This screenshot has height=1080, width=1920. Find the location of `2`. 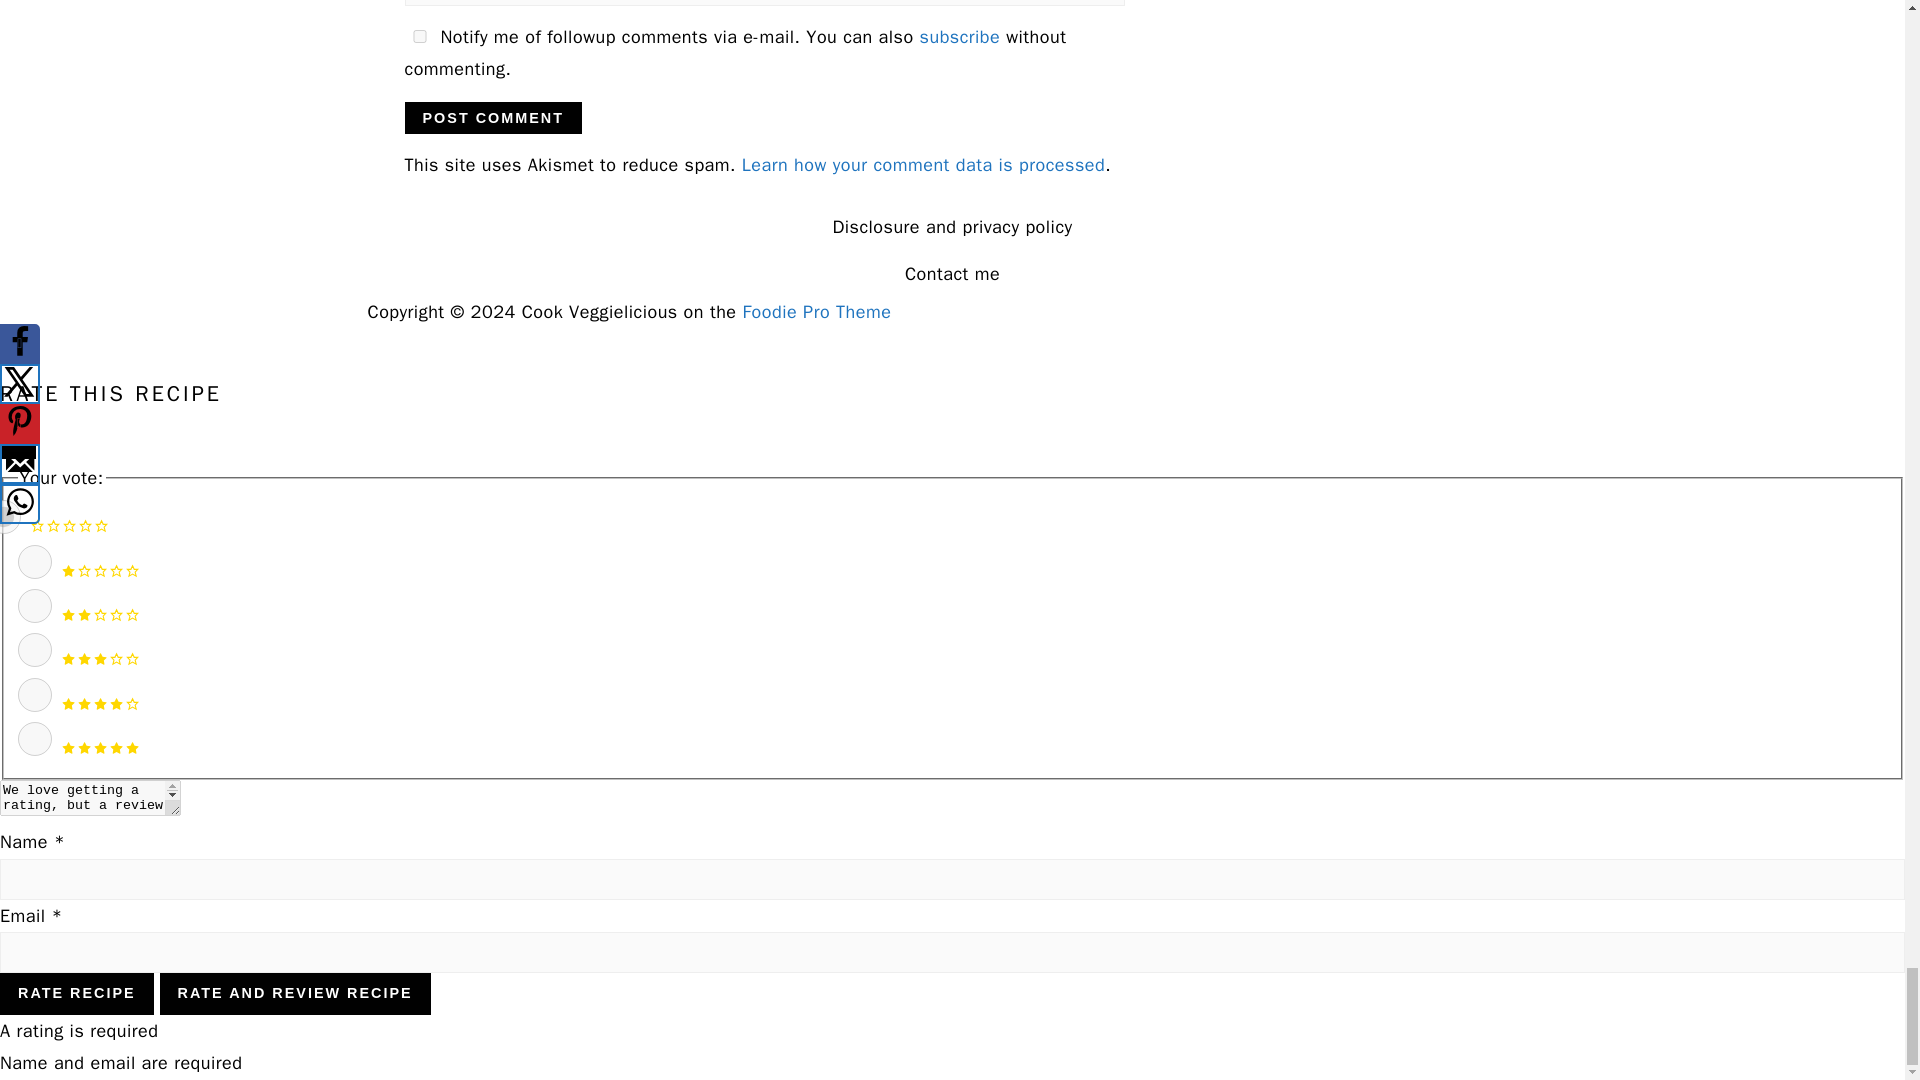

2 is located at coordinates (34, 606).